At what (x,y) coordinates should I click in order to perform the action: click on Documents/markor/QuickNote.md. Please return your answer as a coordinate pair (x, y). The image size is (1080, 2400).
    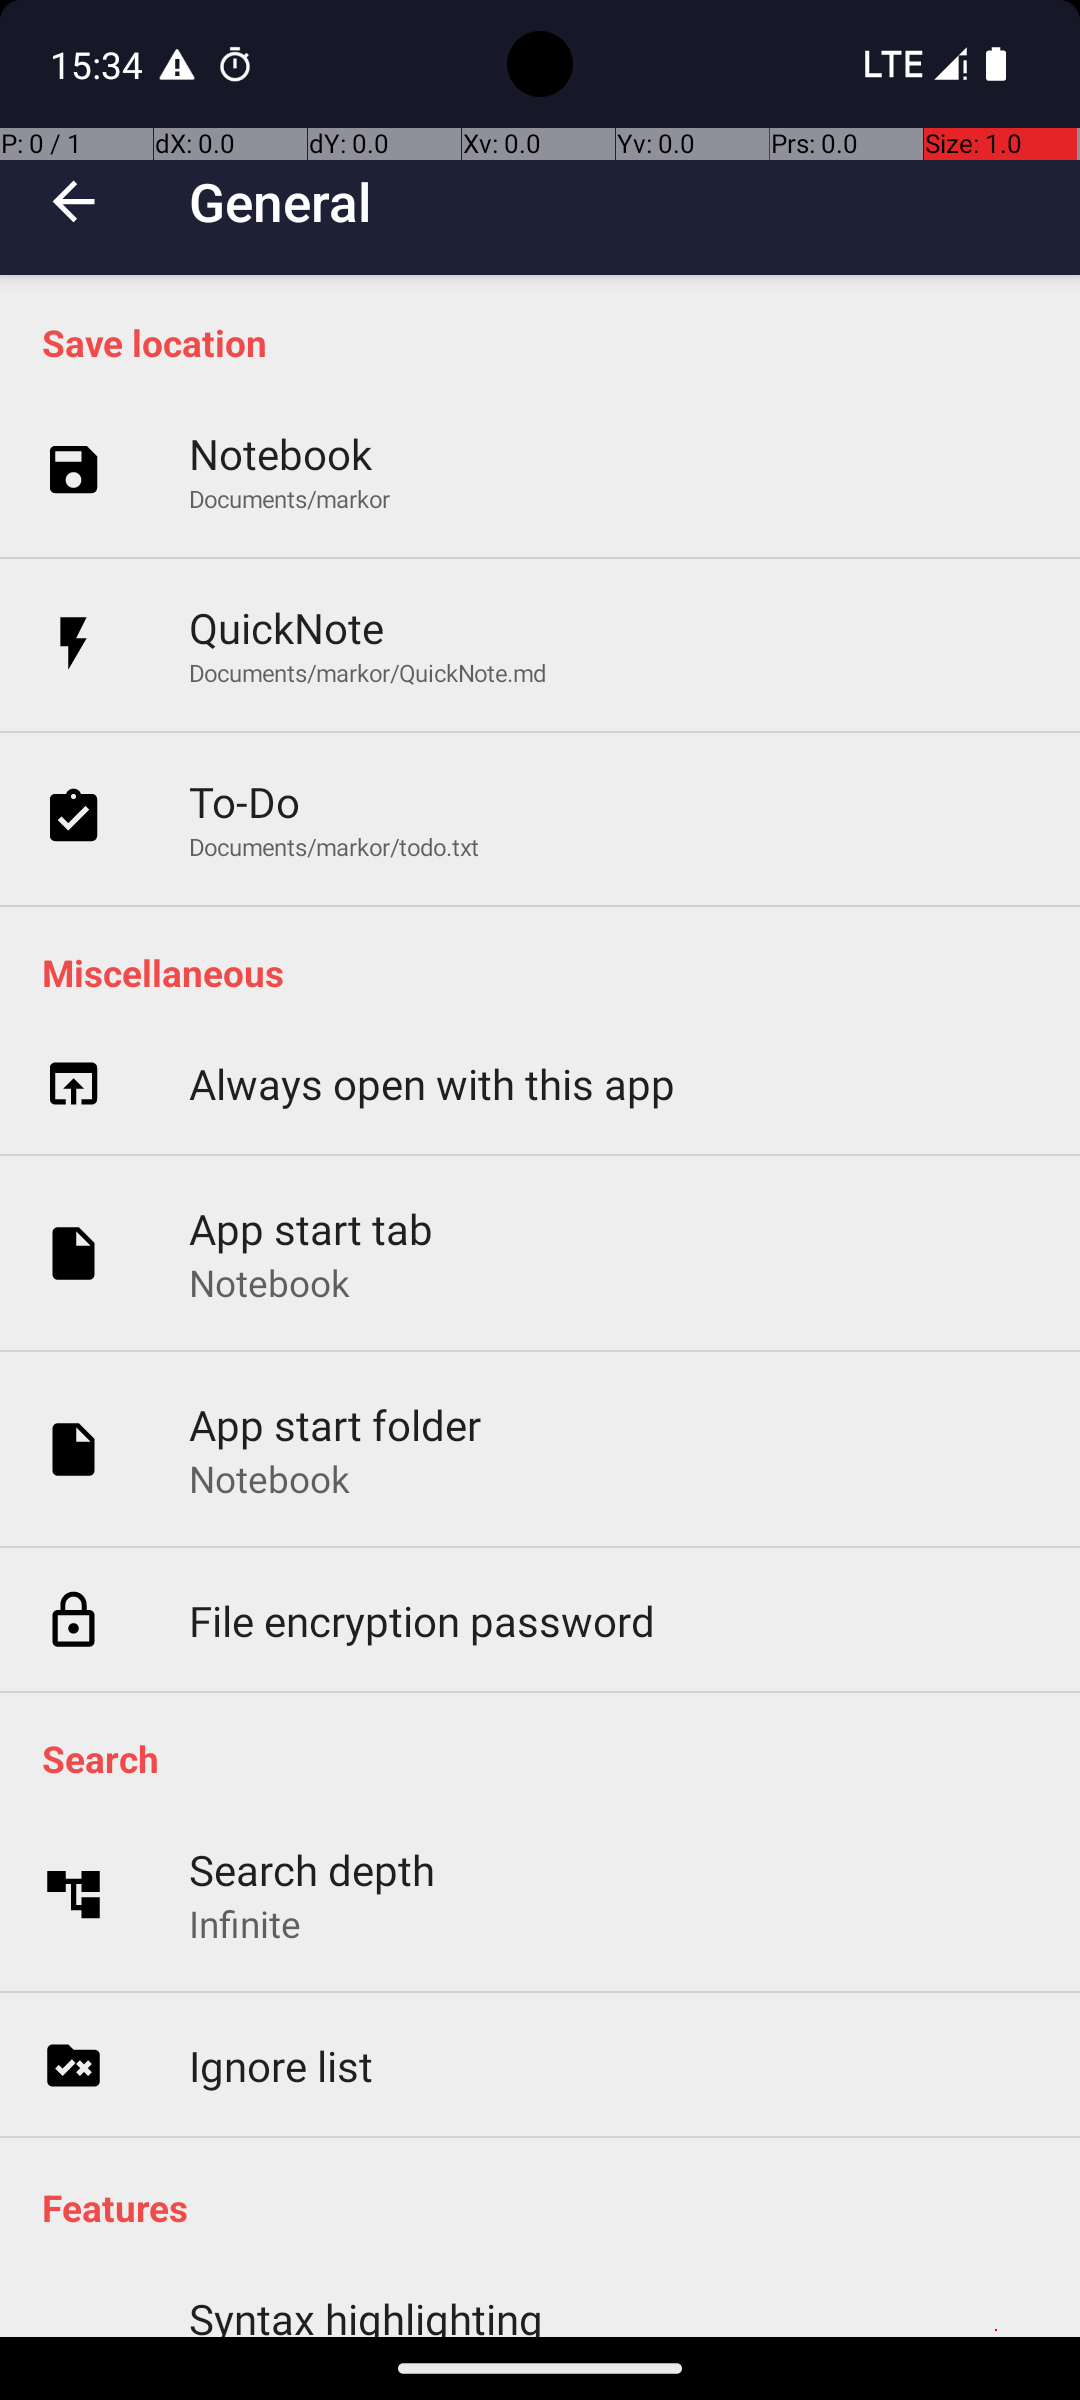
    Looking at the image, I should click on (368, 672).